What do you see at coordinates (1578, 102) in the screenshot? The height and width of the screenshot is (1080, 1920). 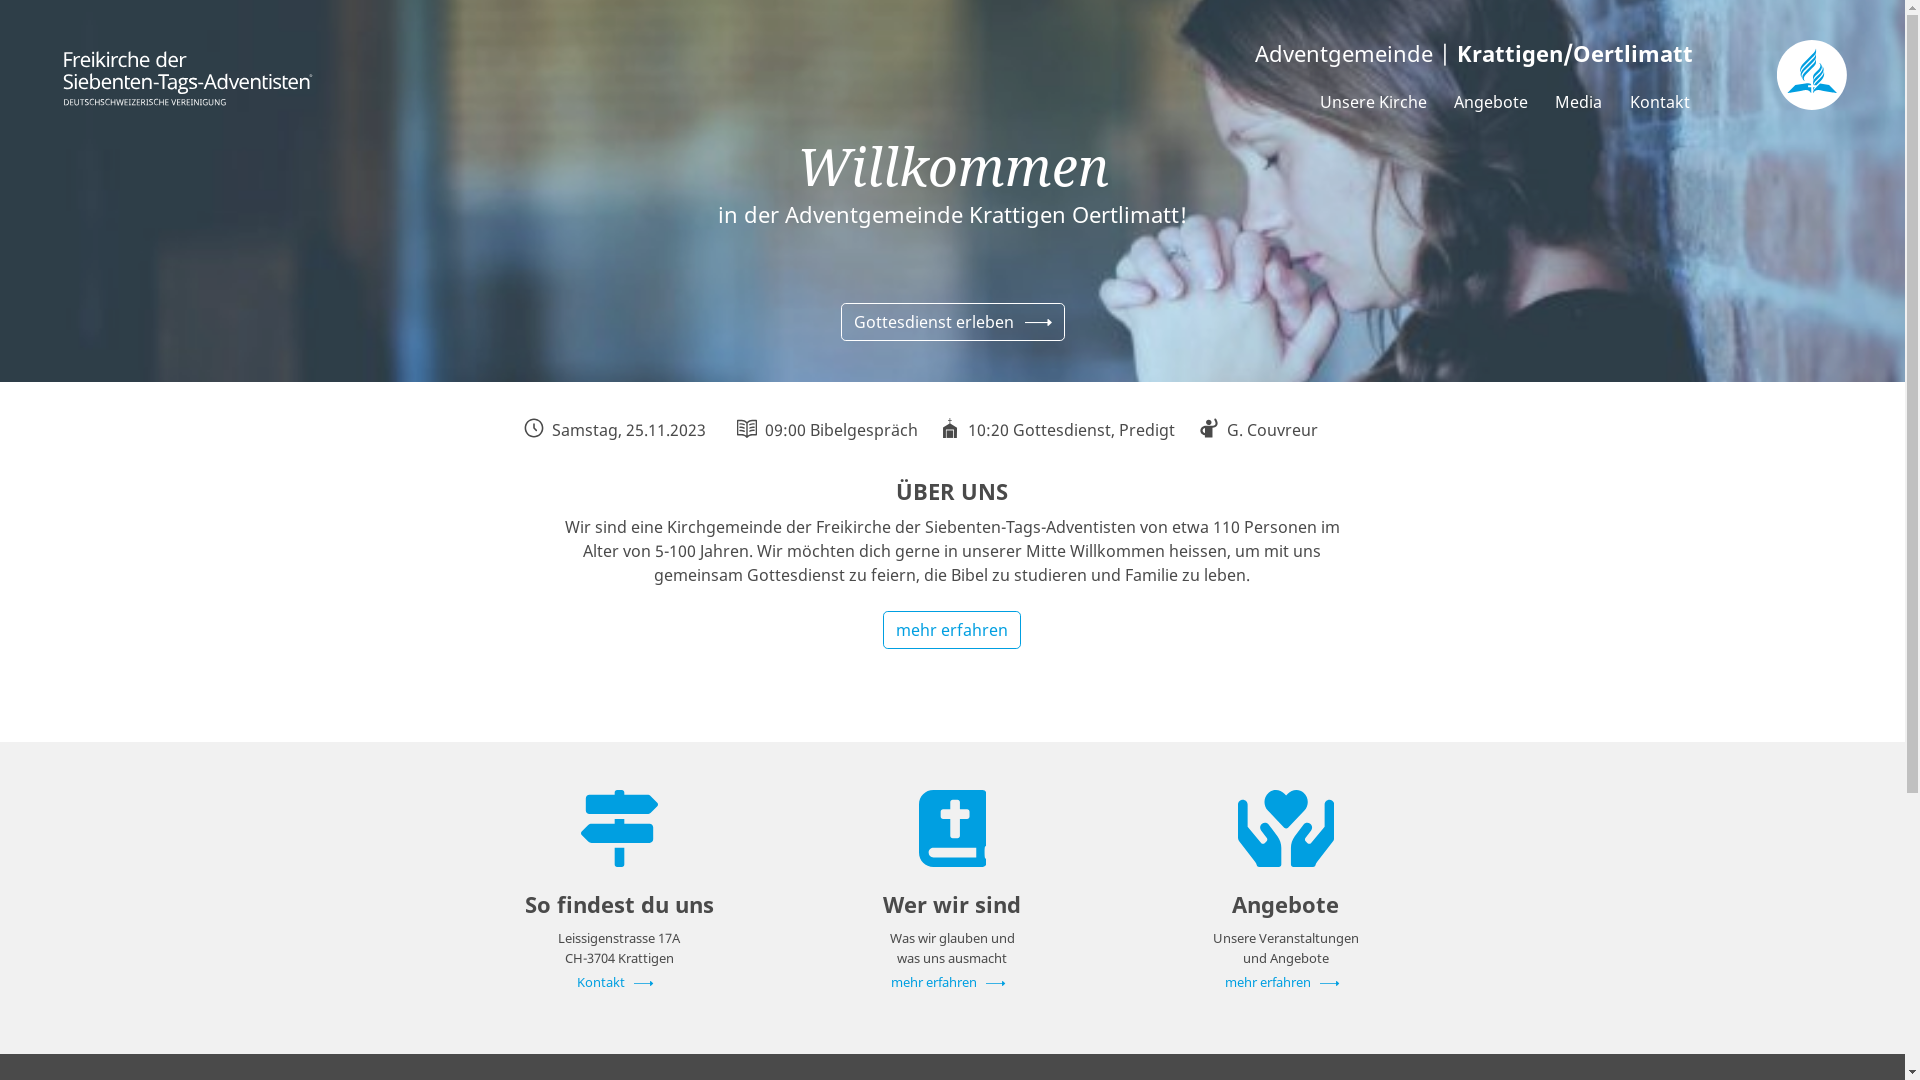 I see `Media` at bounding box center [1578, 102].